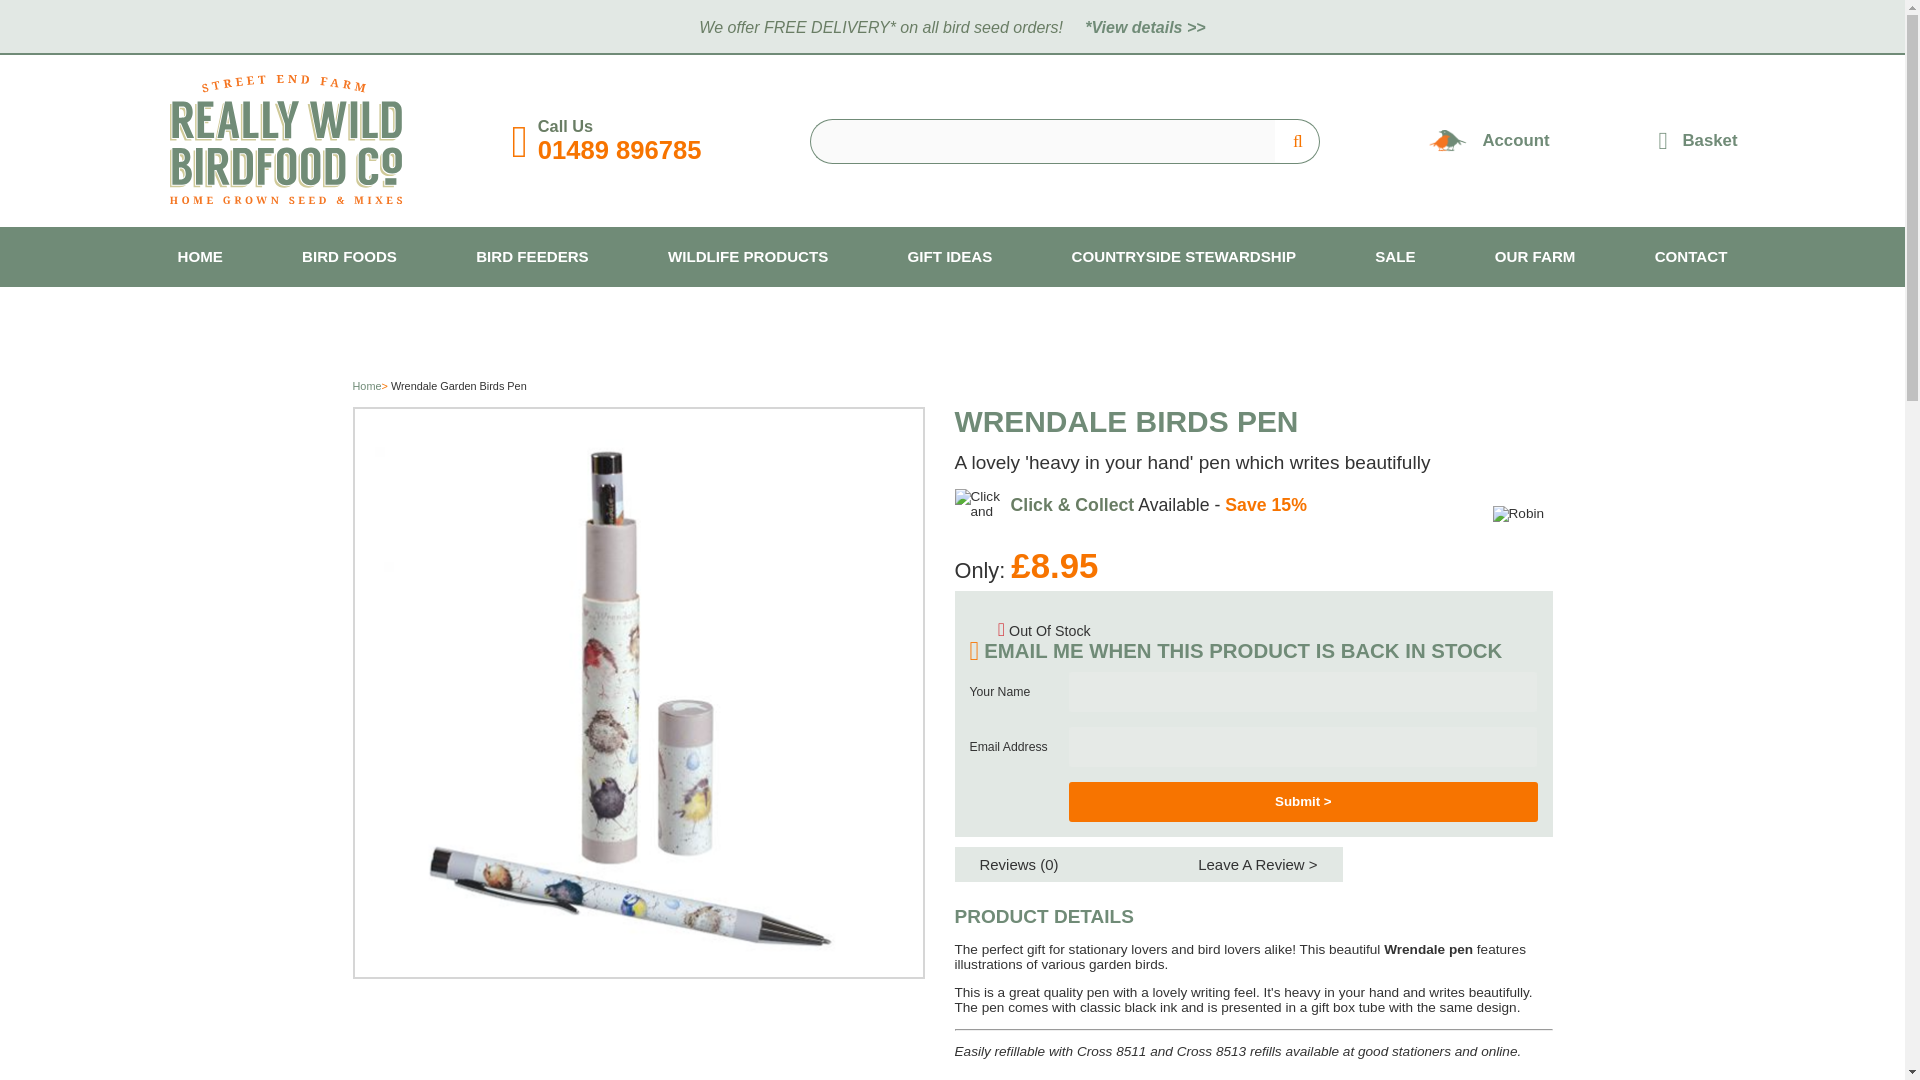 This screenshot has height=1080, width=1920. What do you see at coordinates (349, 256) in the screenshot?
I see `BIRD FOODS` at bounding box center [349, 256].